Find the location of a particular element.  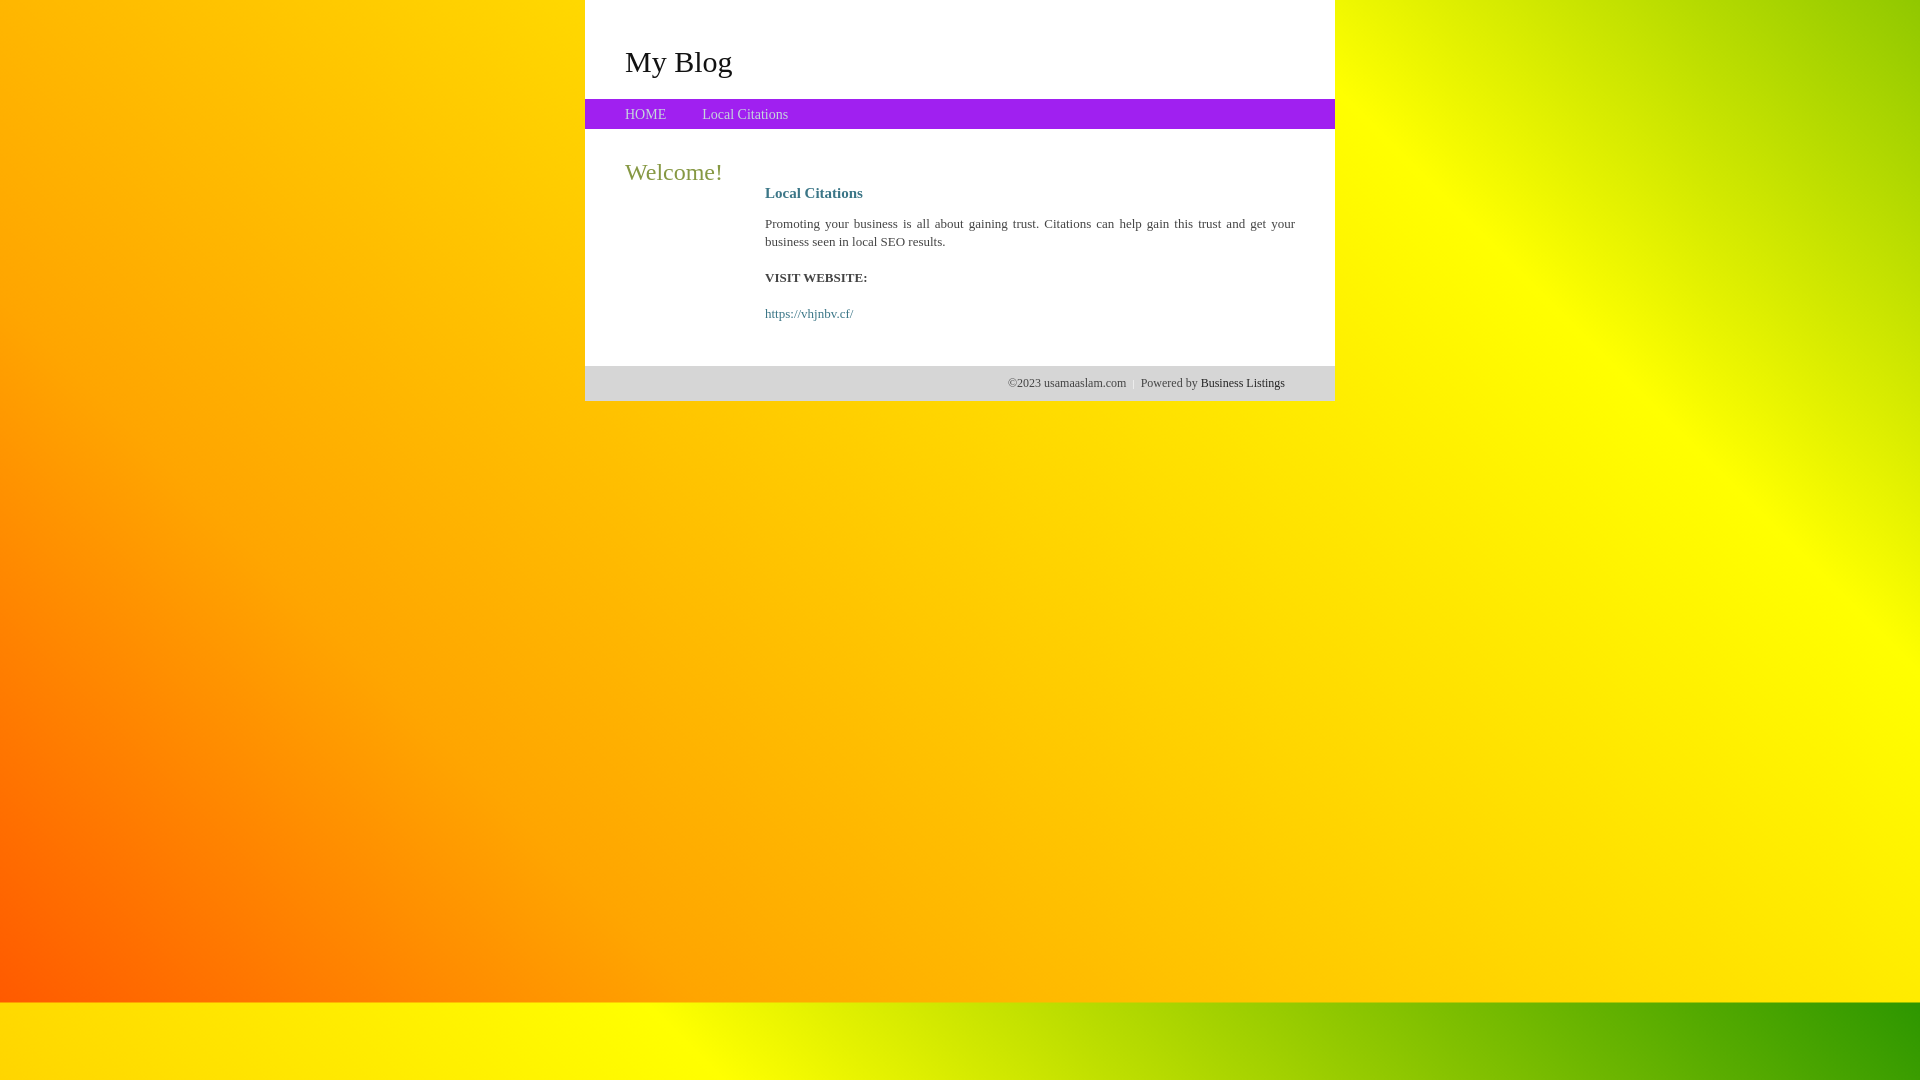

My Blog is located at coordinates (679, 61).